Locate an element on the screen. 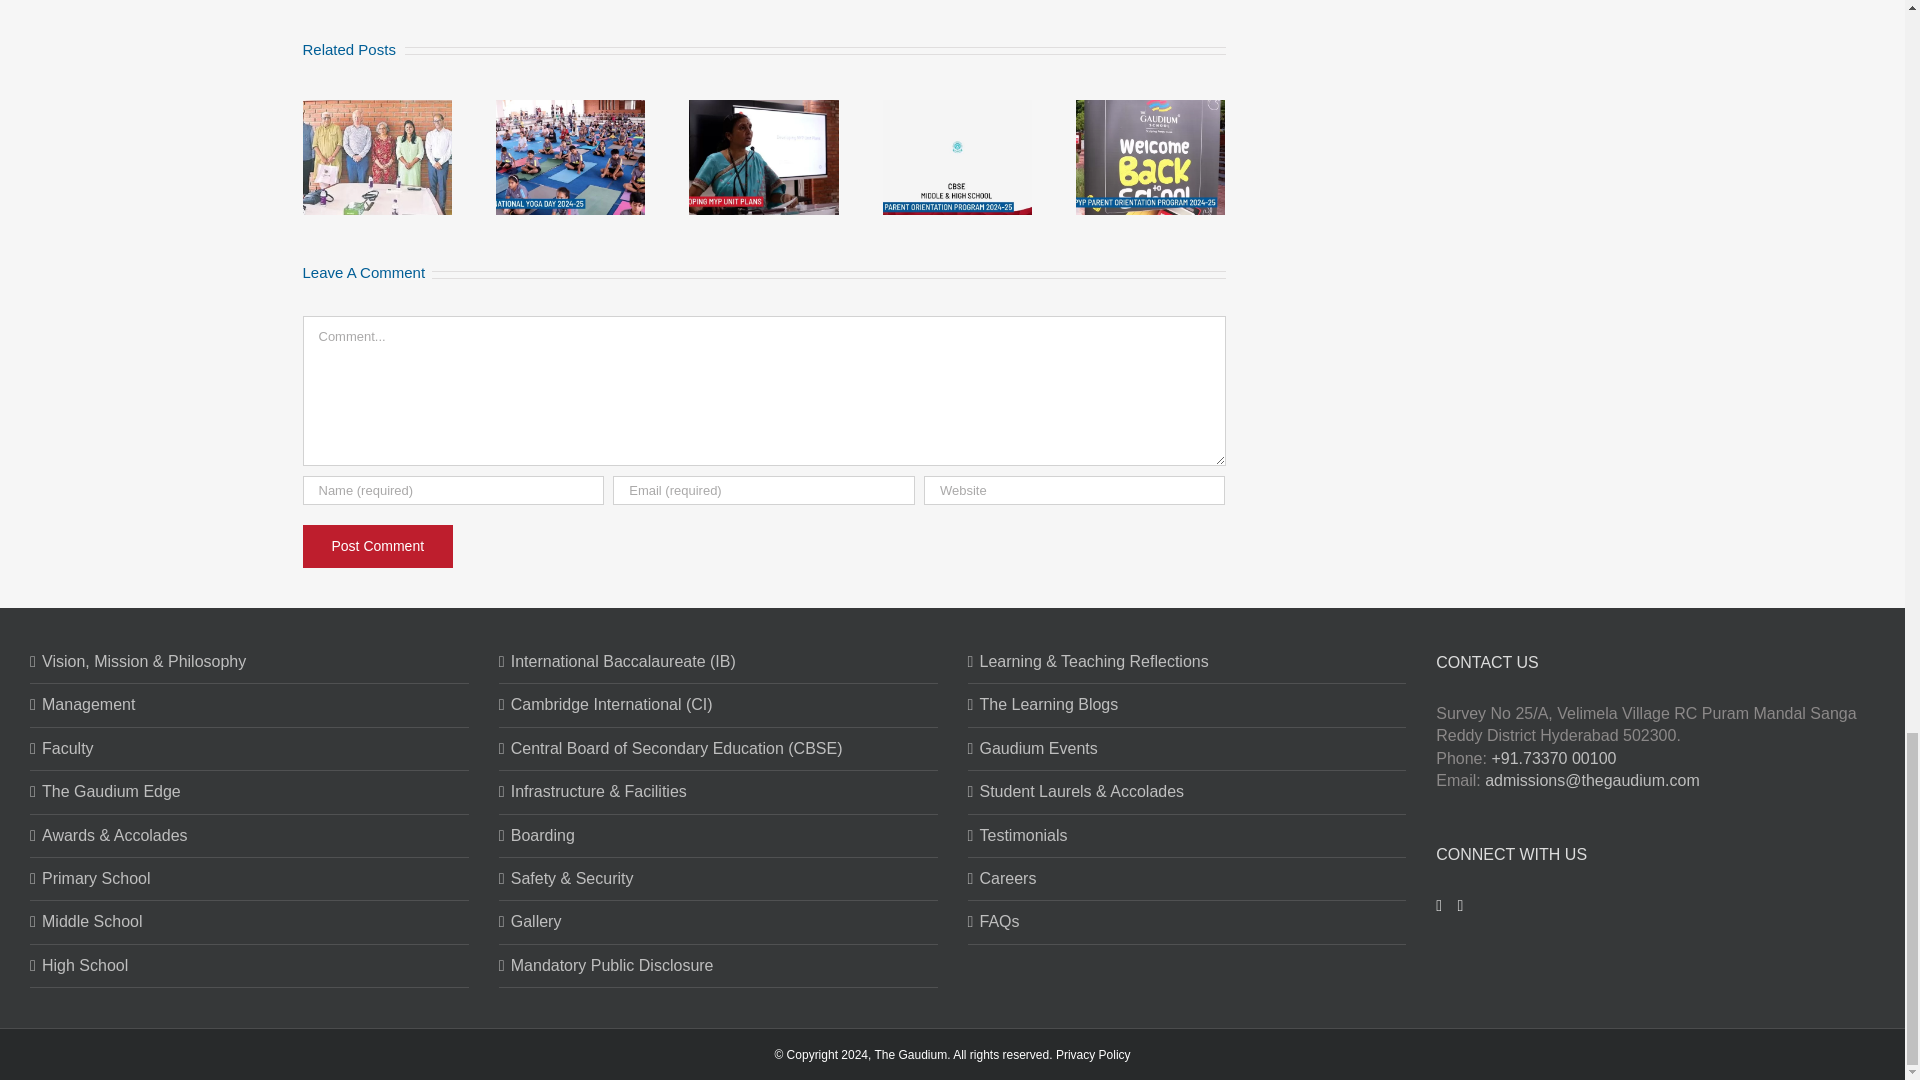 Image resolution: width=1920 pixels, height=1080 pixels. Post Comment is located at coordinates (377, 546).